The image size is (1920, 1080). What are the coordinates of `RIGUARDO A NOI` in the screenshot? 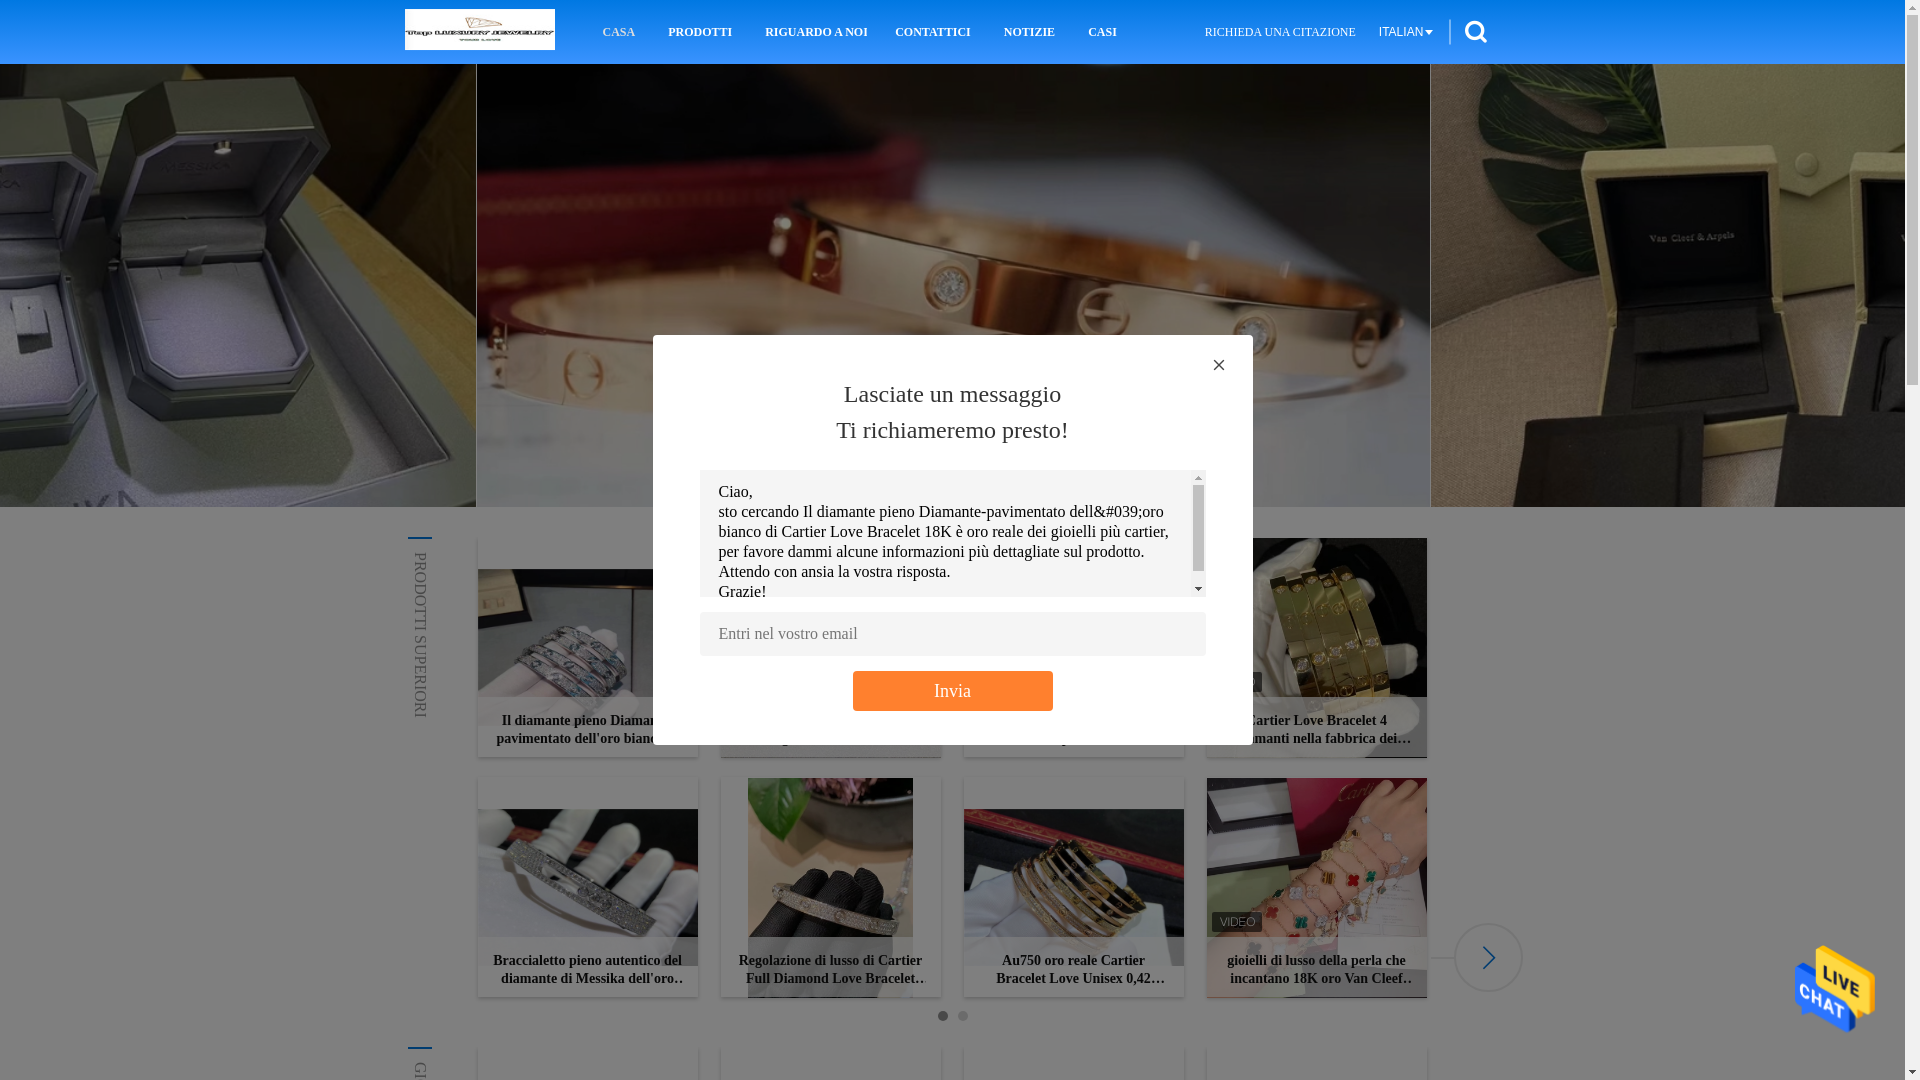 It's located at (814, 32).